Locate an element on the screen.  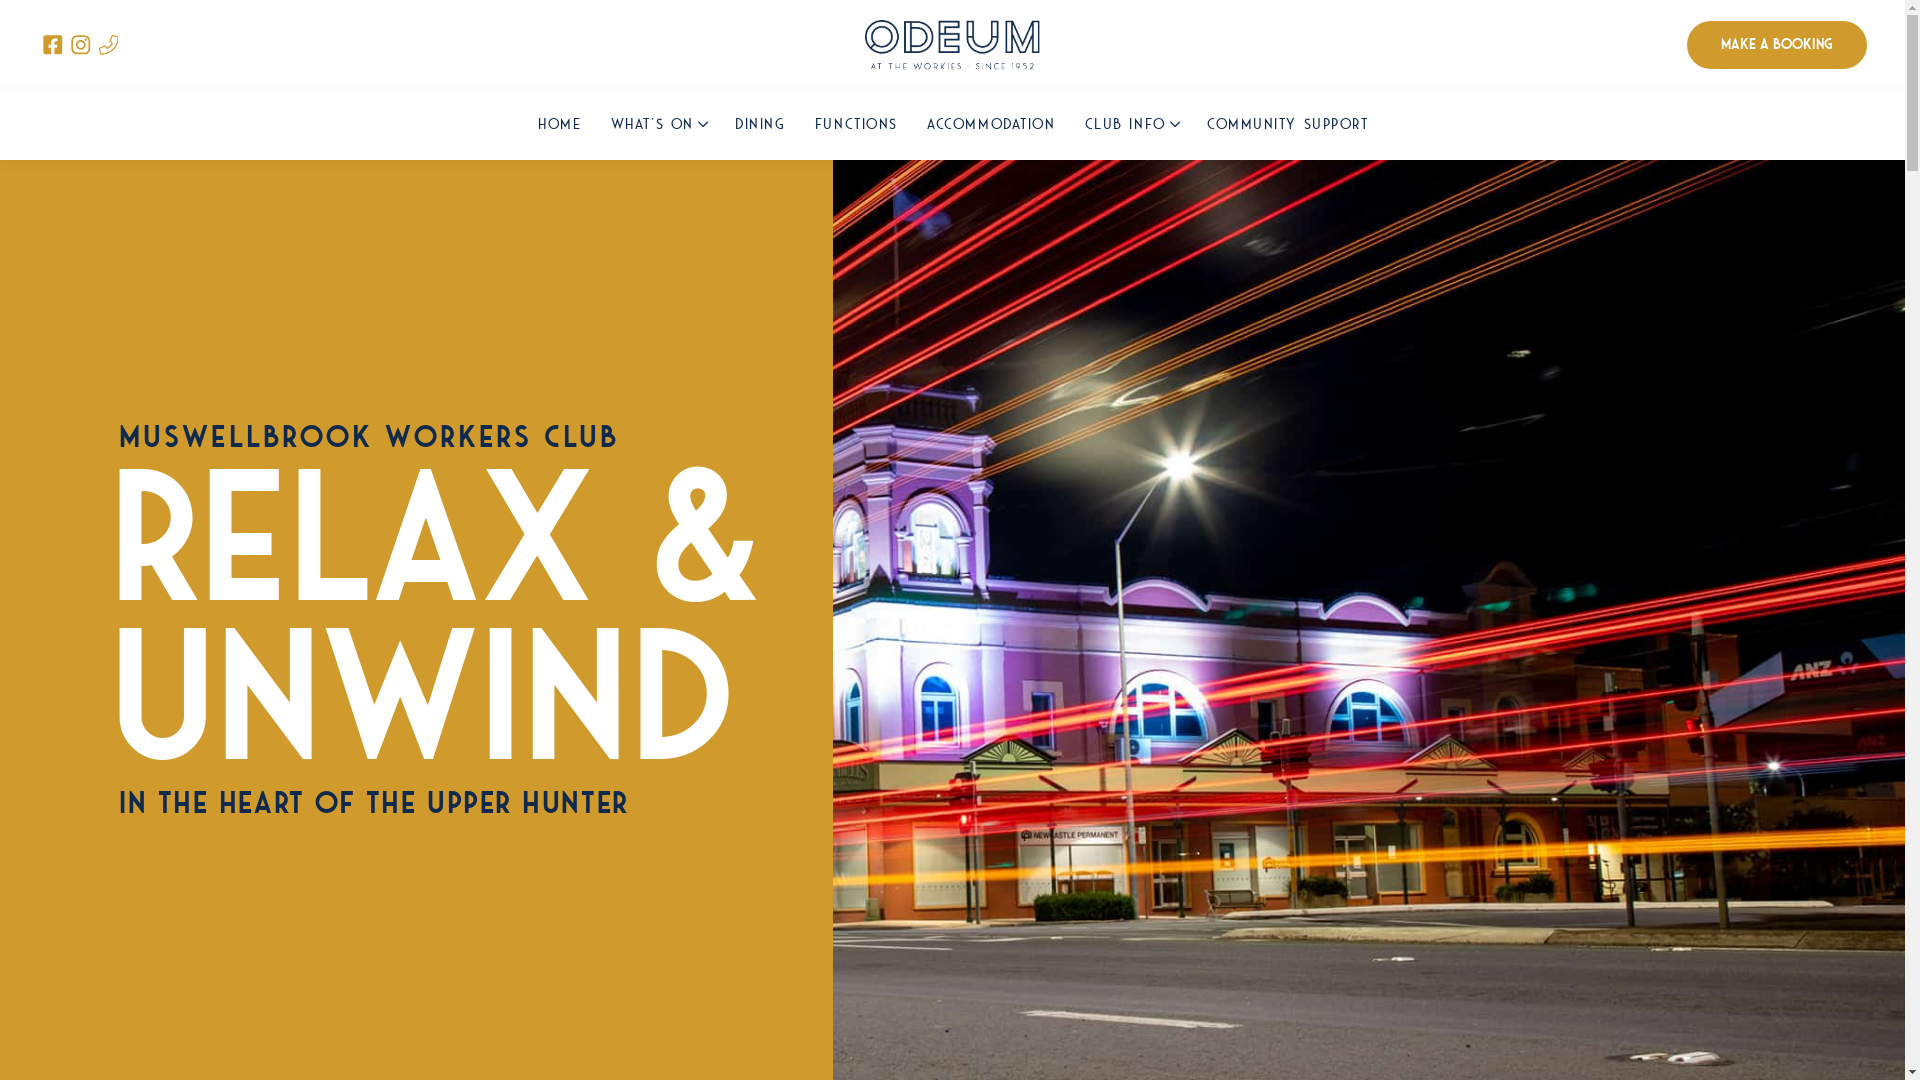
CLUB INFO is located at coordinates (1130, 125).